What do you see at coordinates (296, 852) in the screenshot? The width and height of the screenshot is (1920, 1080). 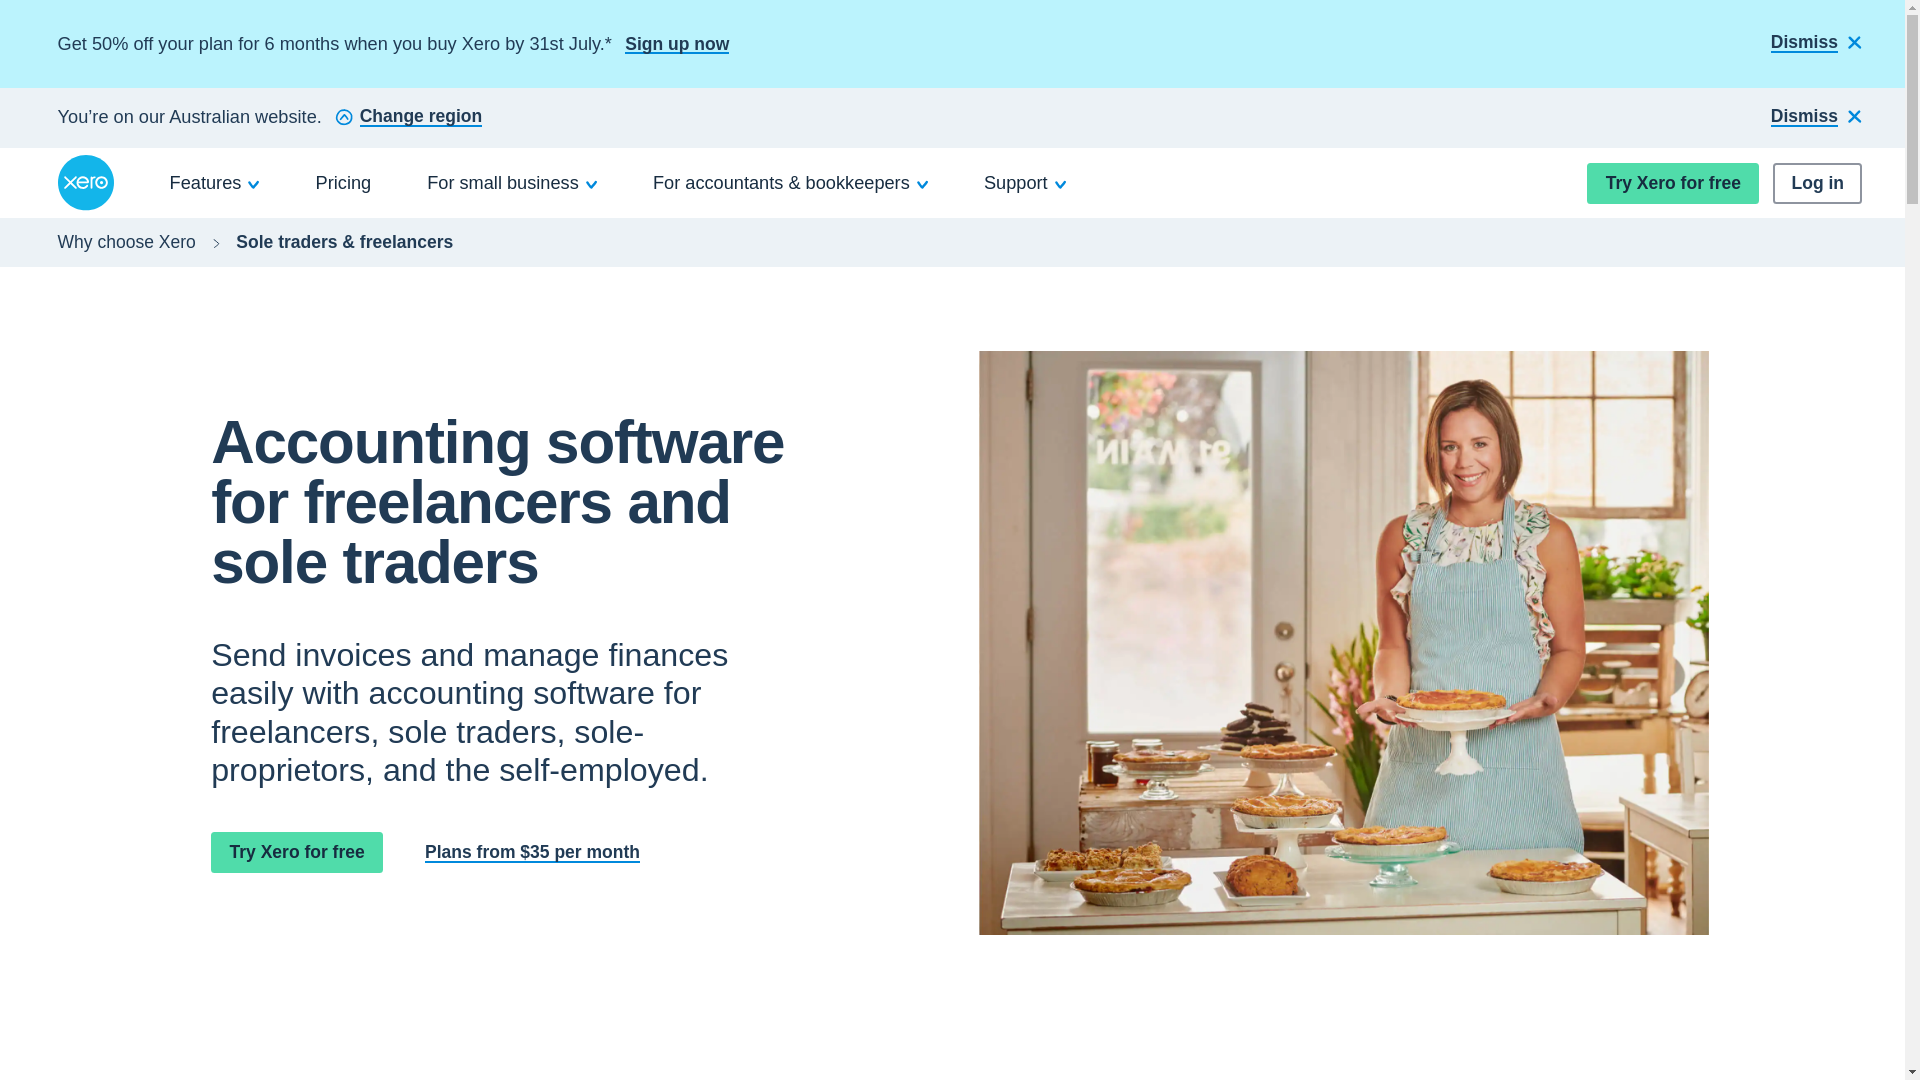 I see `Try Xero for free` at bounding box center [296, 852].